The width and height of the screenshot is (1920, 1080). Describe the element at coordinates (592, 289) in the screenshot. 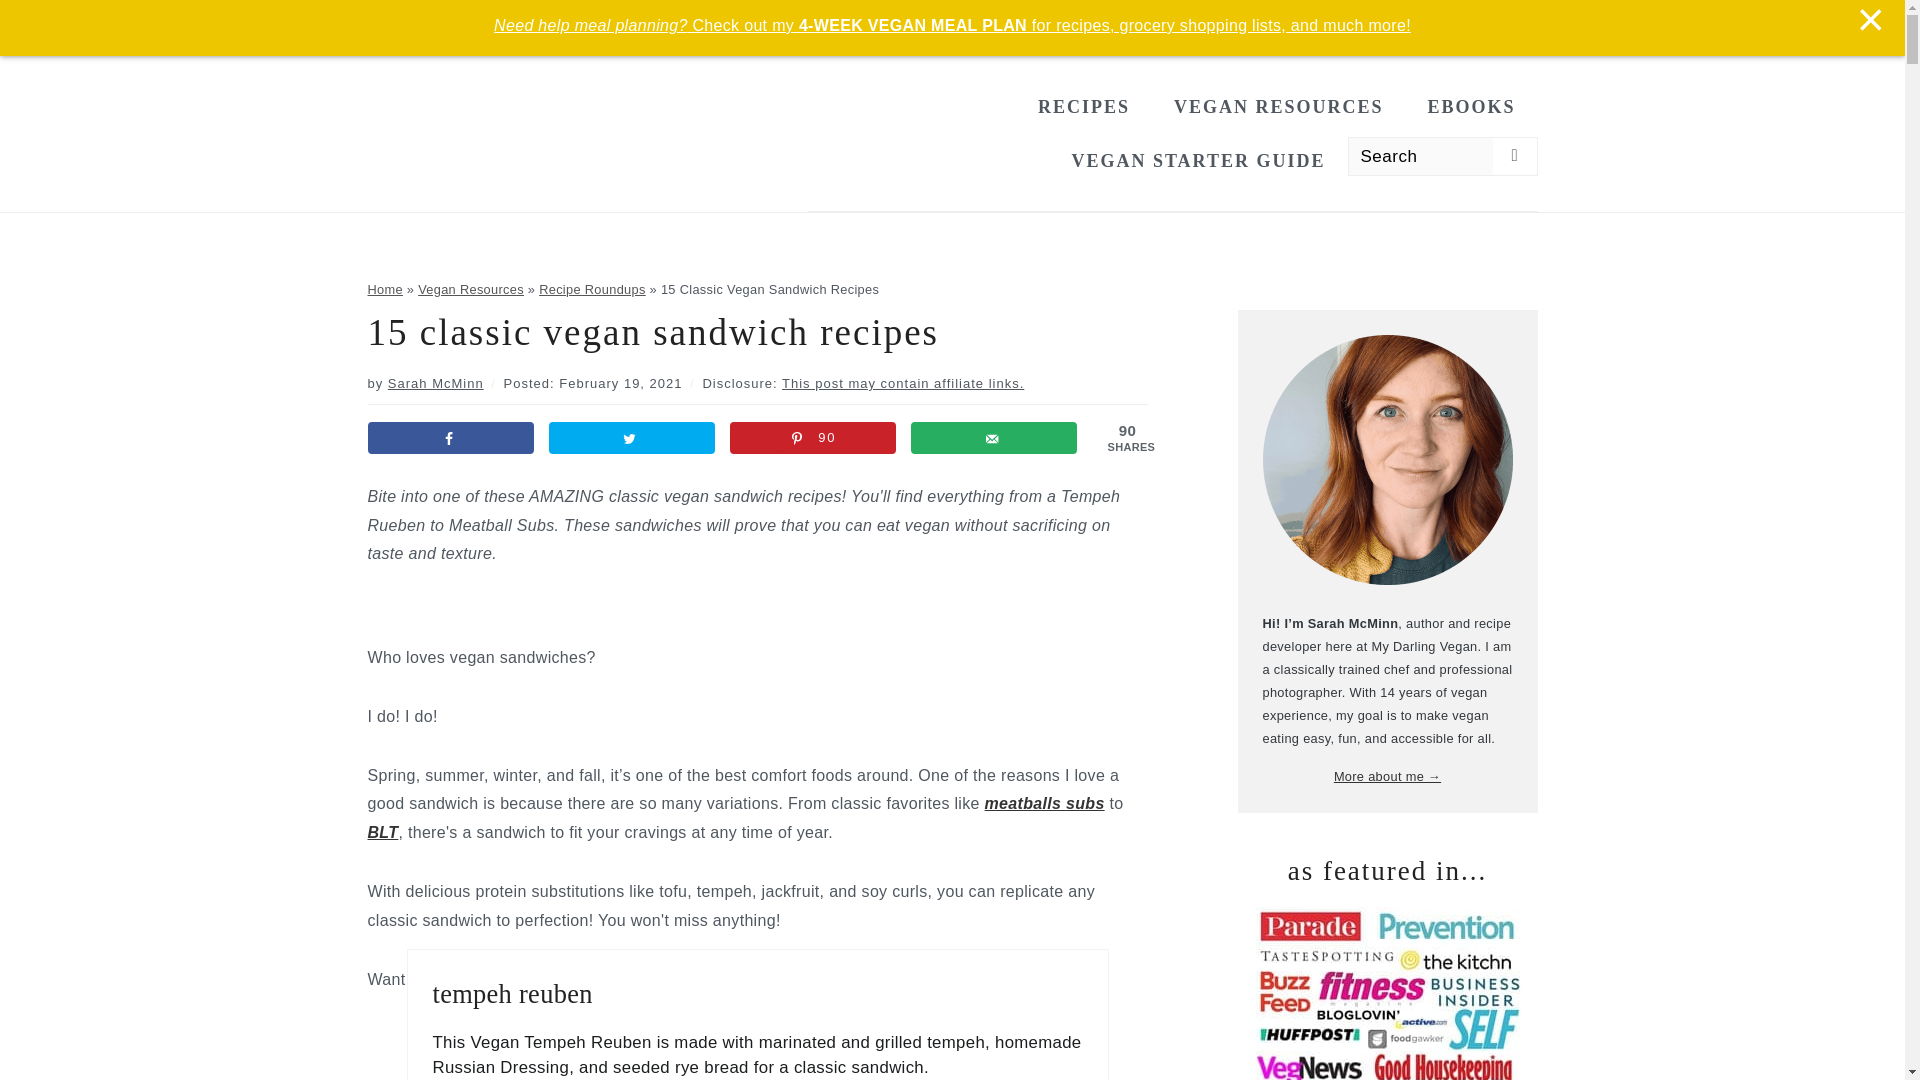

I see `Recipe Roundups` at that location.